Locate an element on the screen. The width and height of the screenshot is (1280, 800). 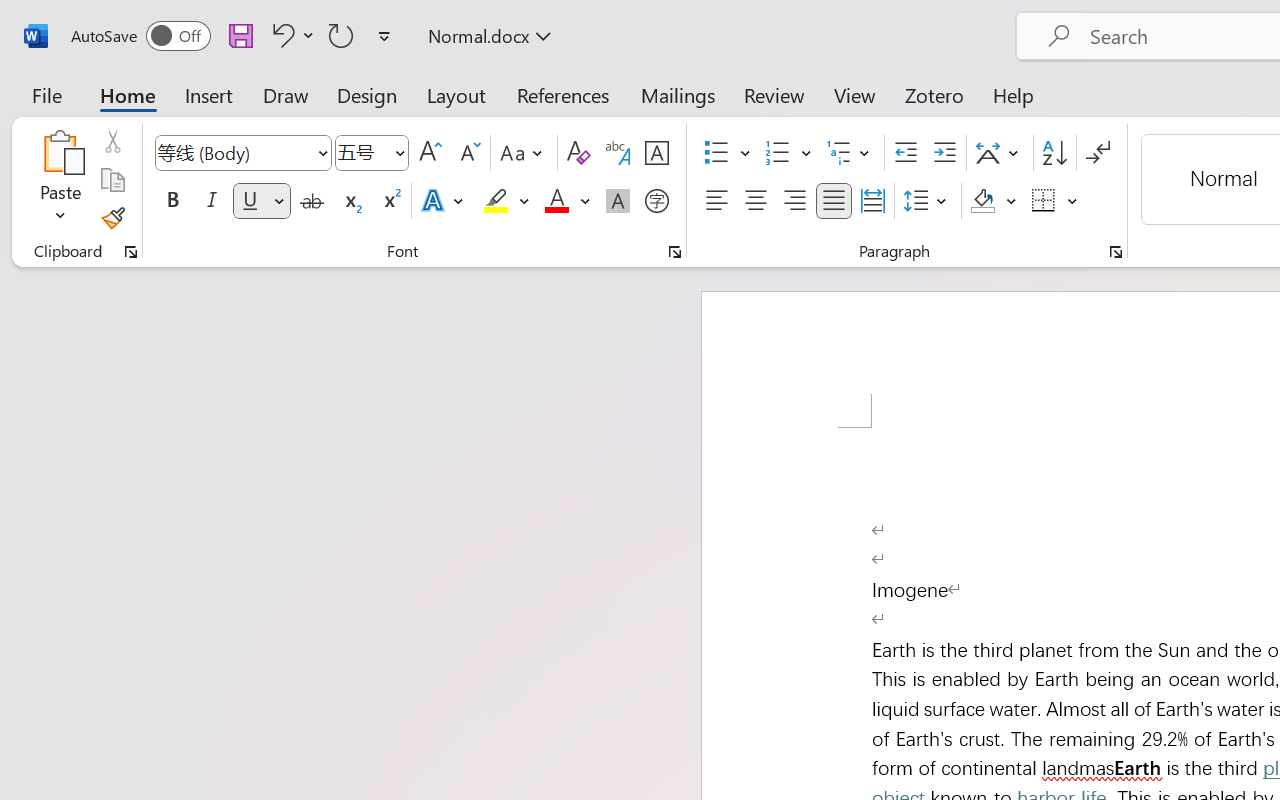
Open is located at coordinates (399, 152).